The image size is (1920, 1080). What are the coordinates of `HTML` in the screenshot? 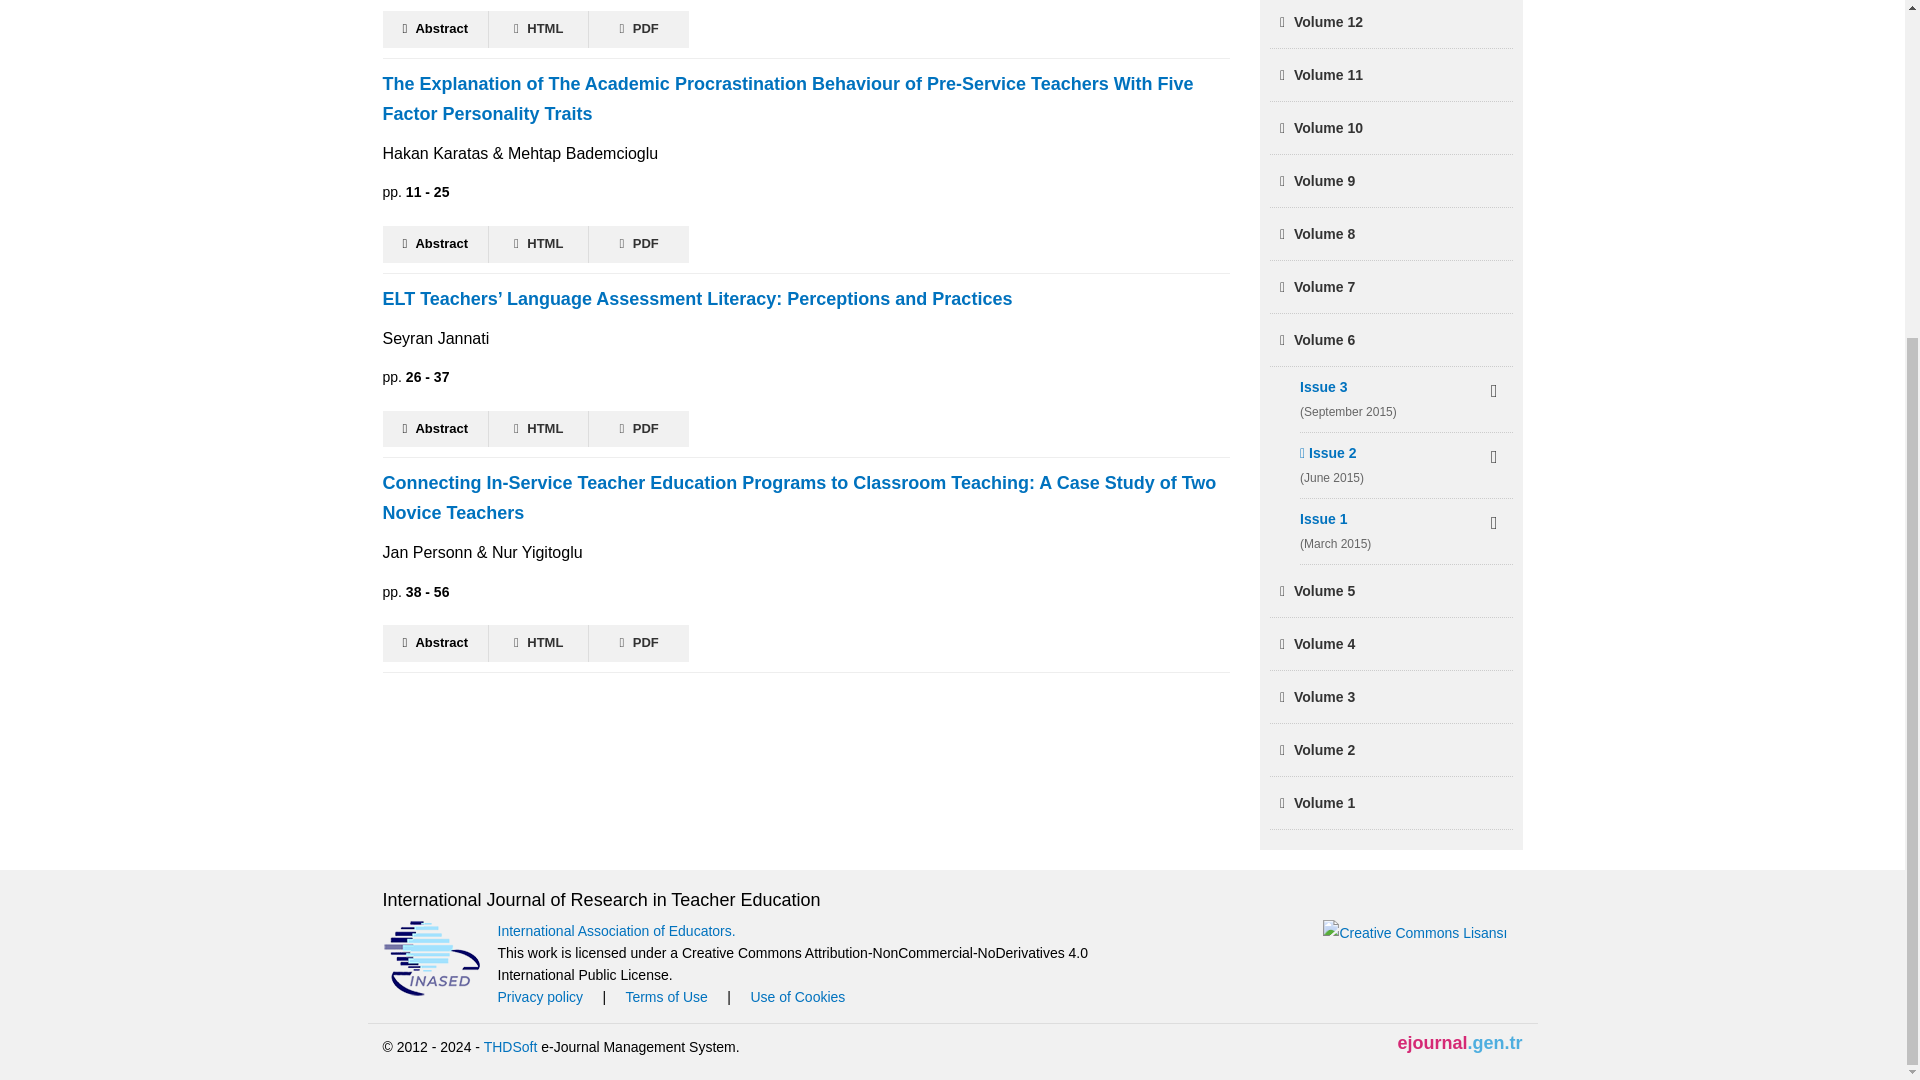 It's located at (539, 644).